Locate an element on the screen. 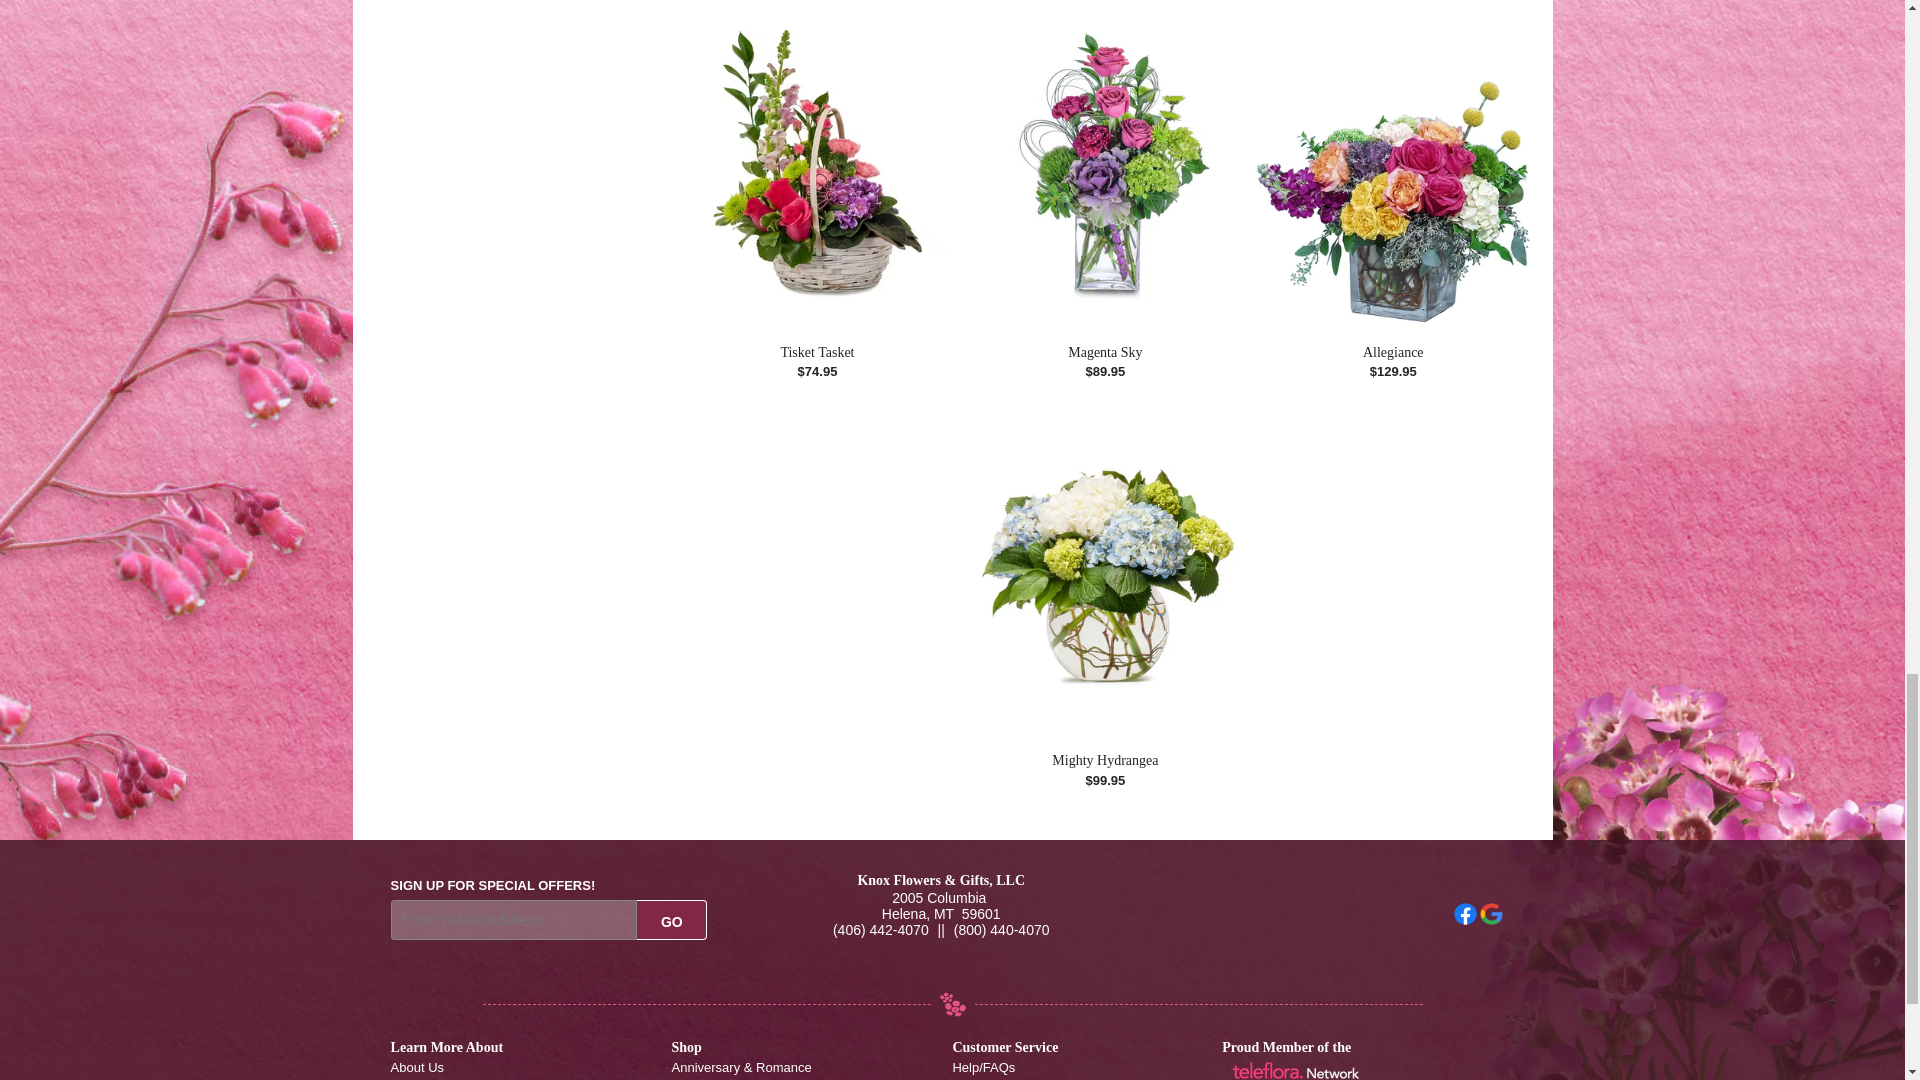 The image size is (1920, 1080). Email Sign up is located at coordinates (514, 919).